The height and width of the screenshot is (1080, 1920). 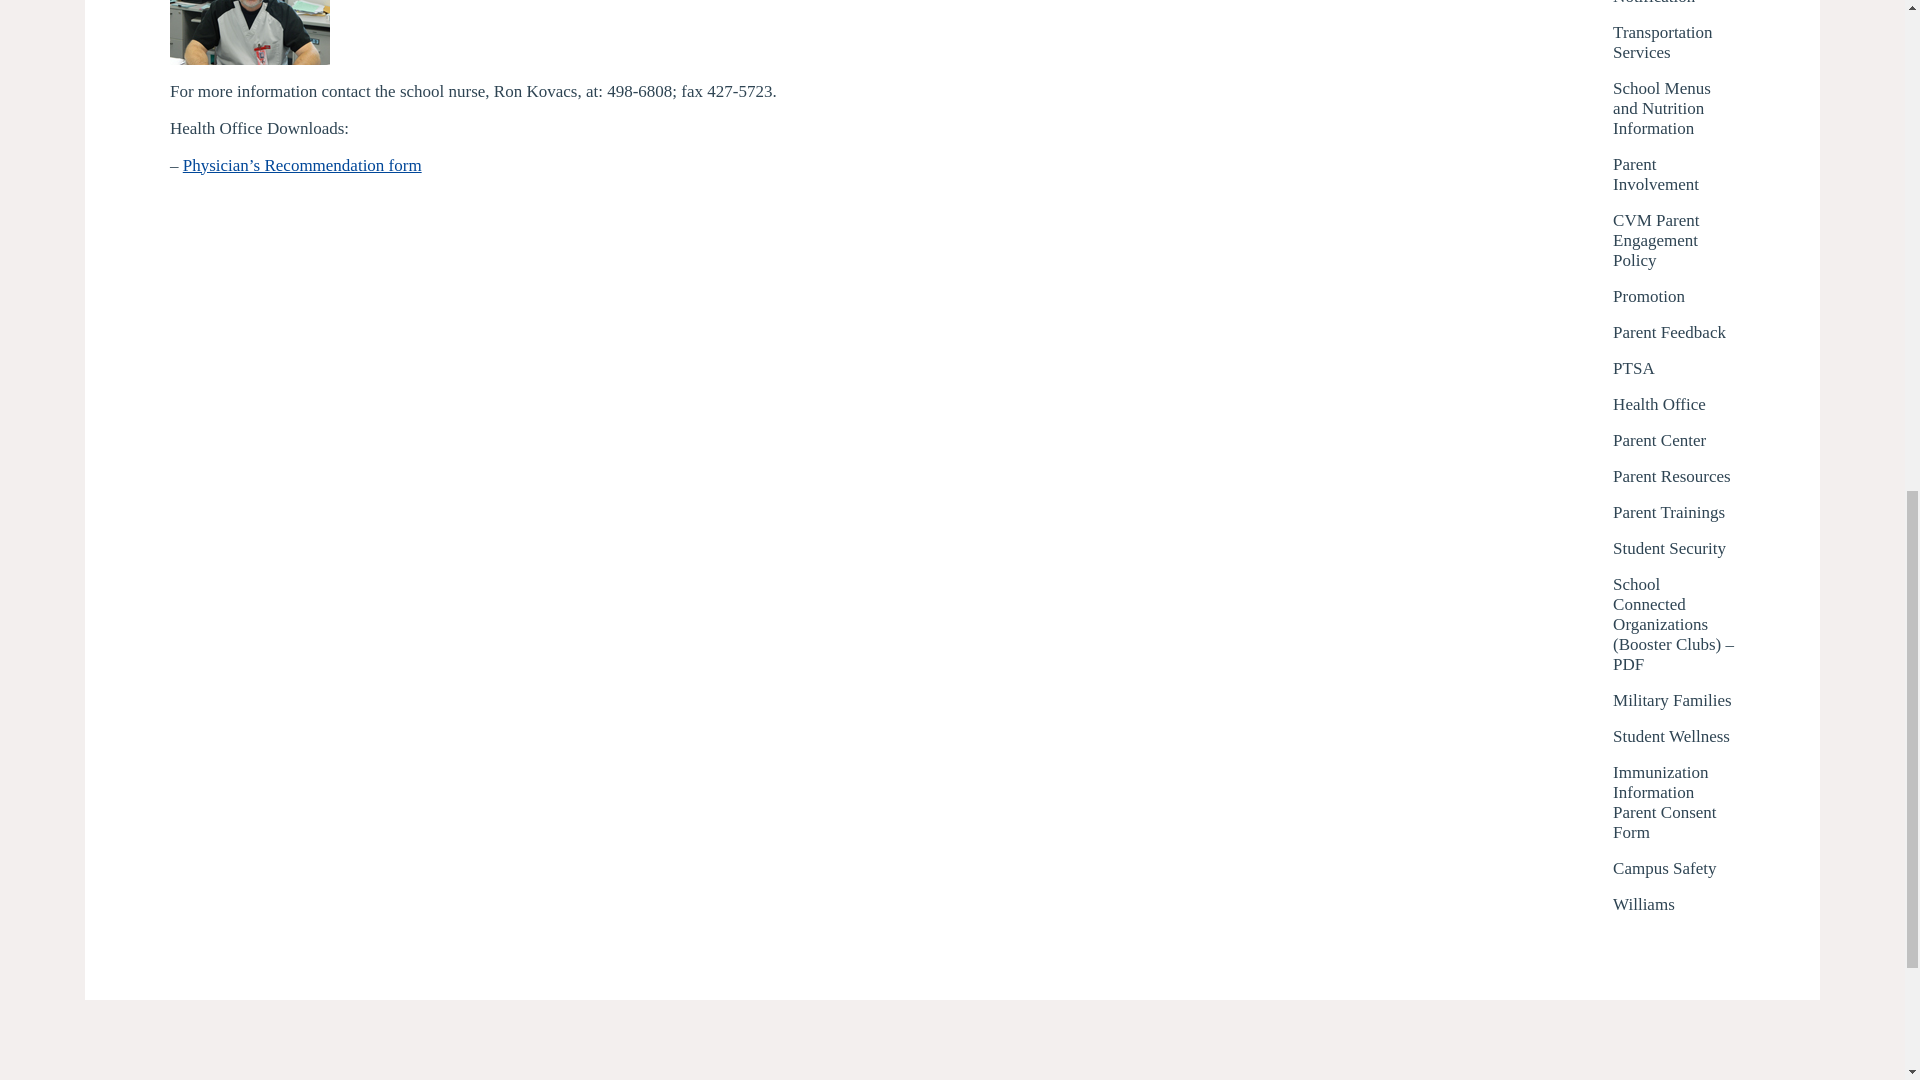 What do you see at coordinates (1669, 332) in the screenshot?
I see `Parent Feedback` at bounding box center [1669, 332].